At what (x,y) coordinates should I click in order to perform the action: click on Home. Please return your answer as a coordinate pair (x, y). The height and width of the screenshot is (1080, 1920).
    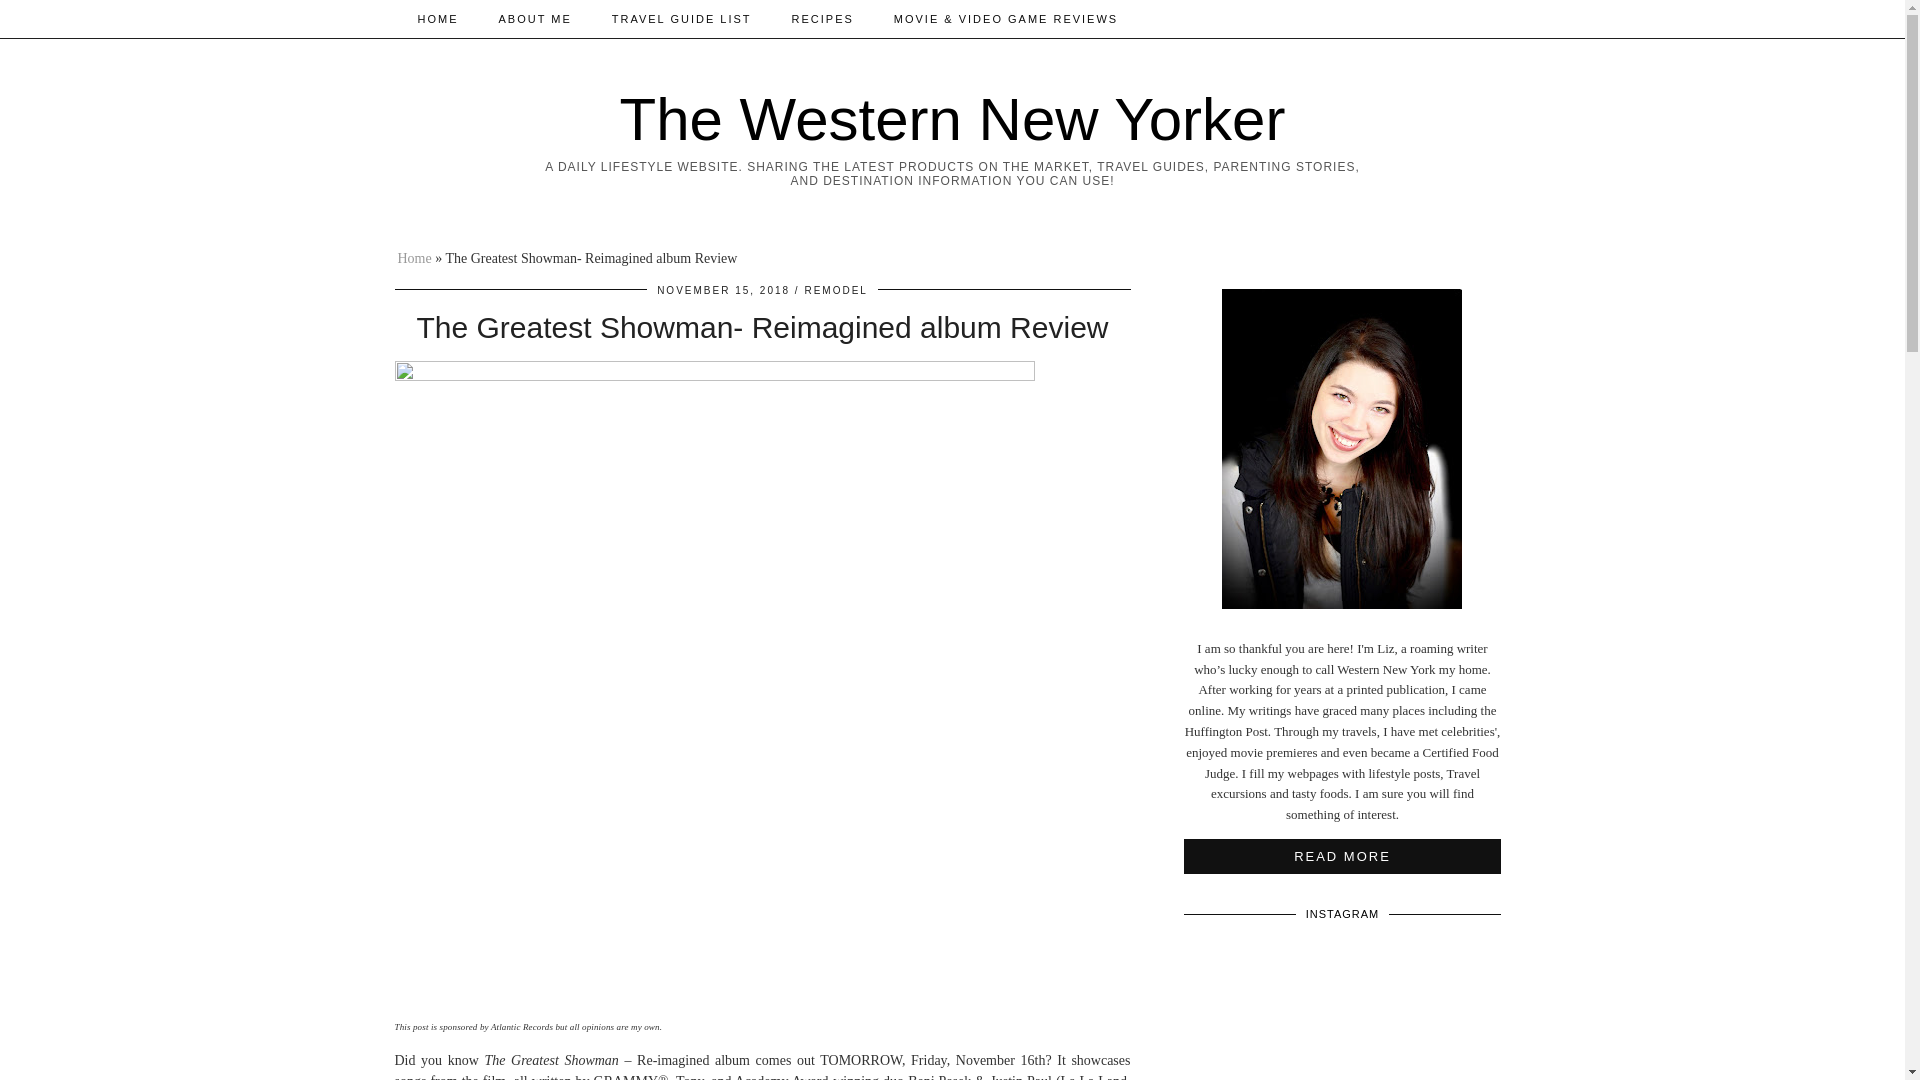
    Looking at the image, I should click on (414, 258).